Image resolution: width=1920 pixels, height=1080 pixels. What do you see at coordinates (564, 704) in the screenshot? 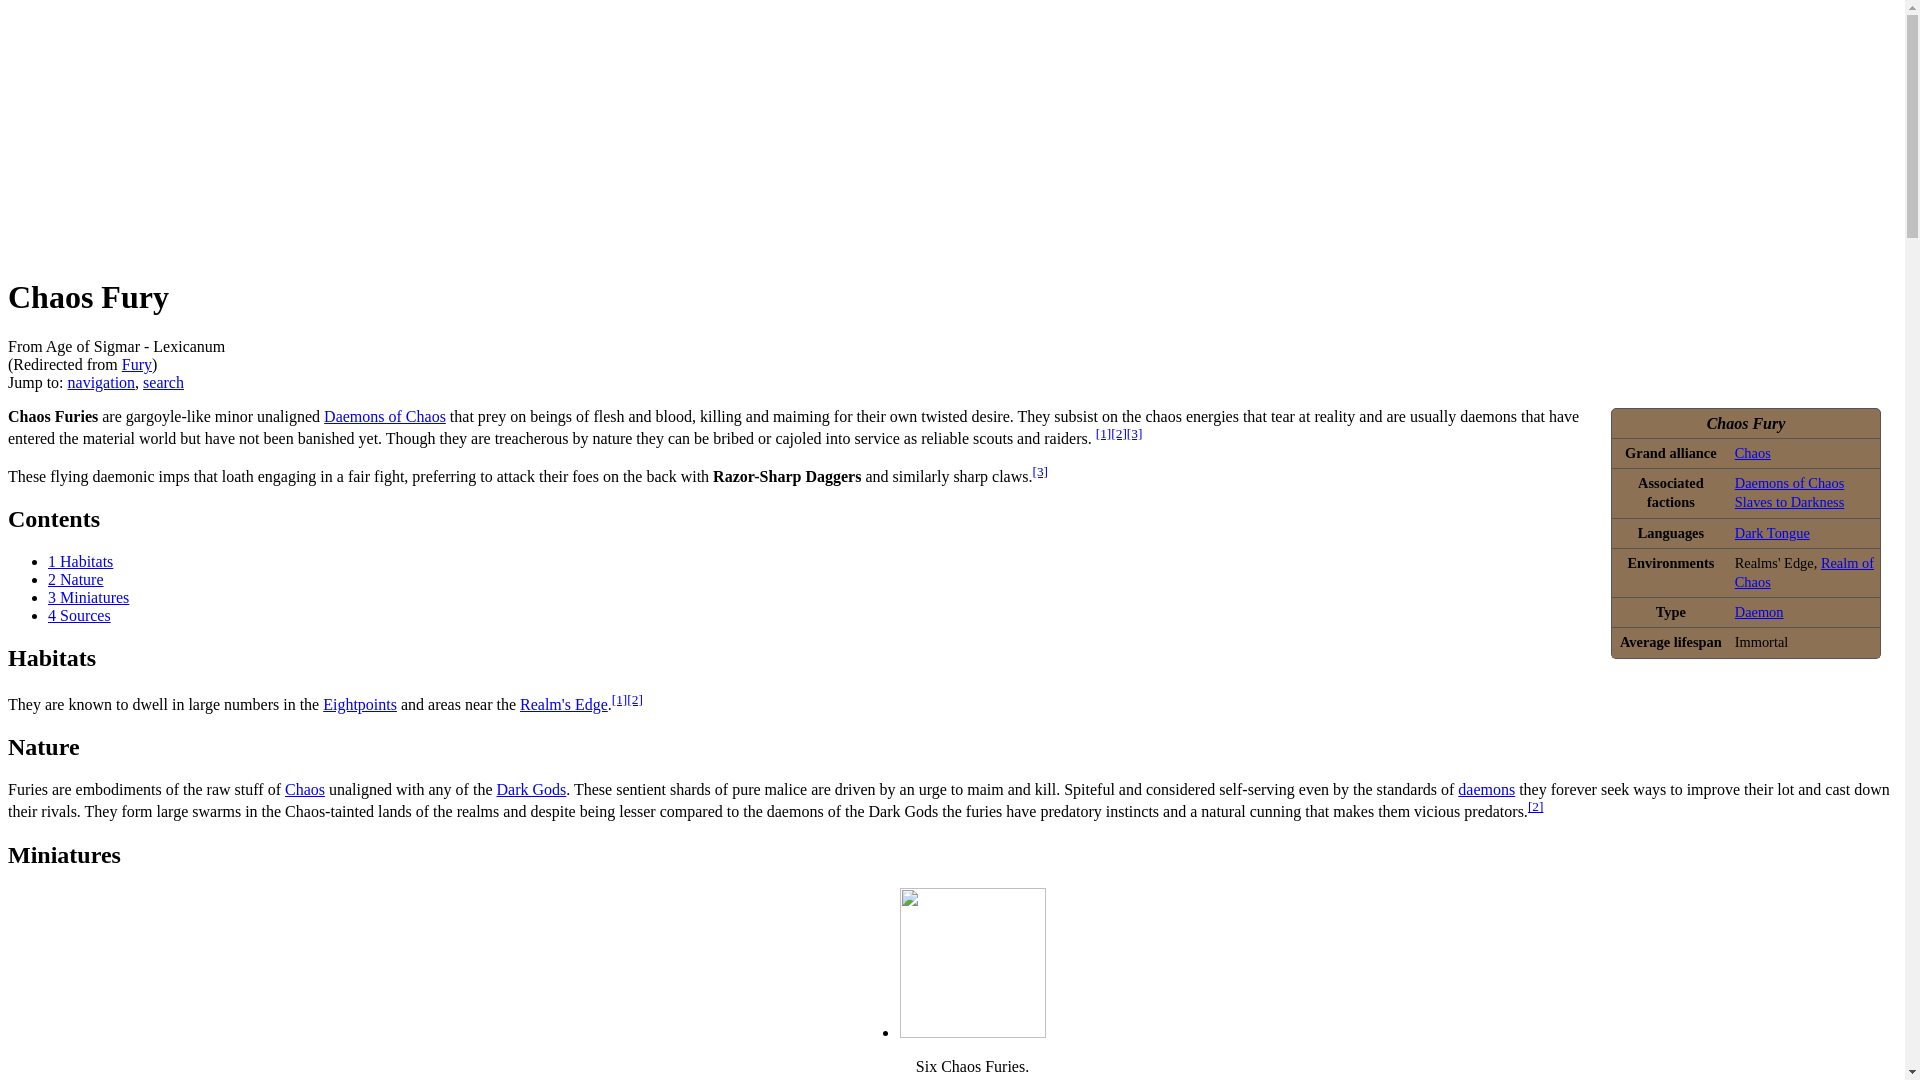
I see `Realm's Edge` at bounding box center [564, 704].